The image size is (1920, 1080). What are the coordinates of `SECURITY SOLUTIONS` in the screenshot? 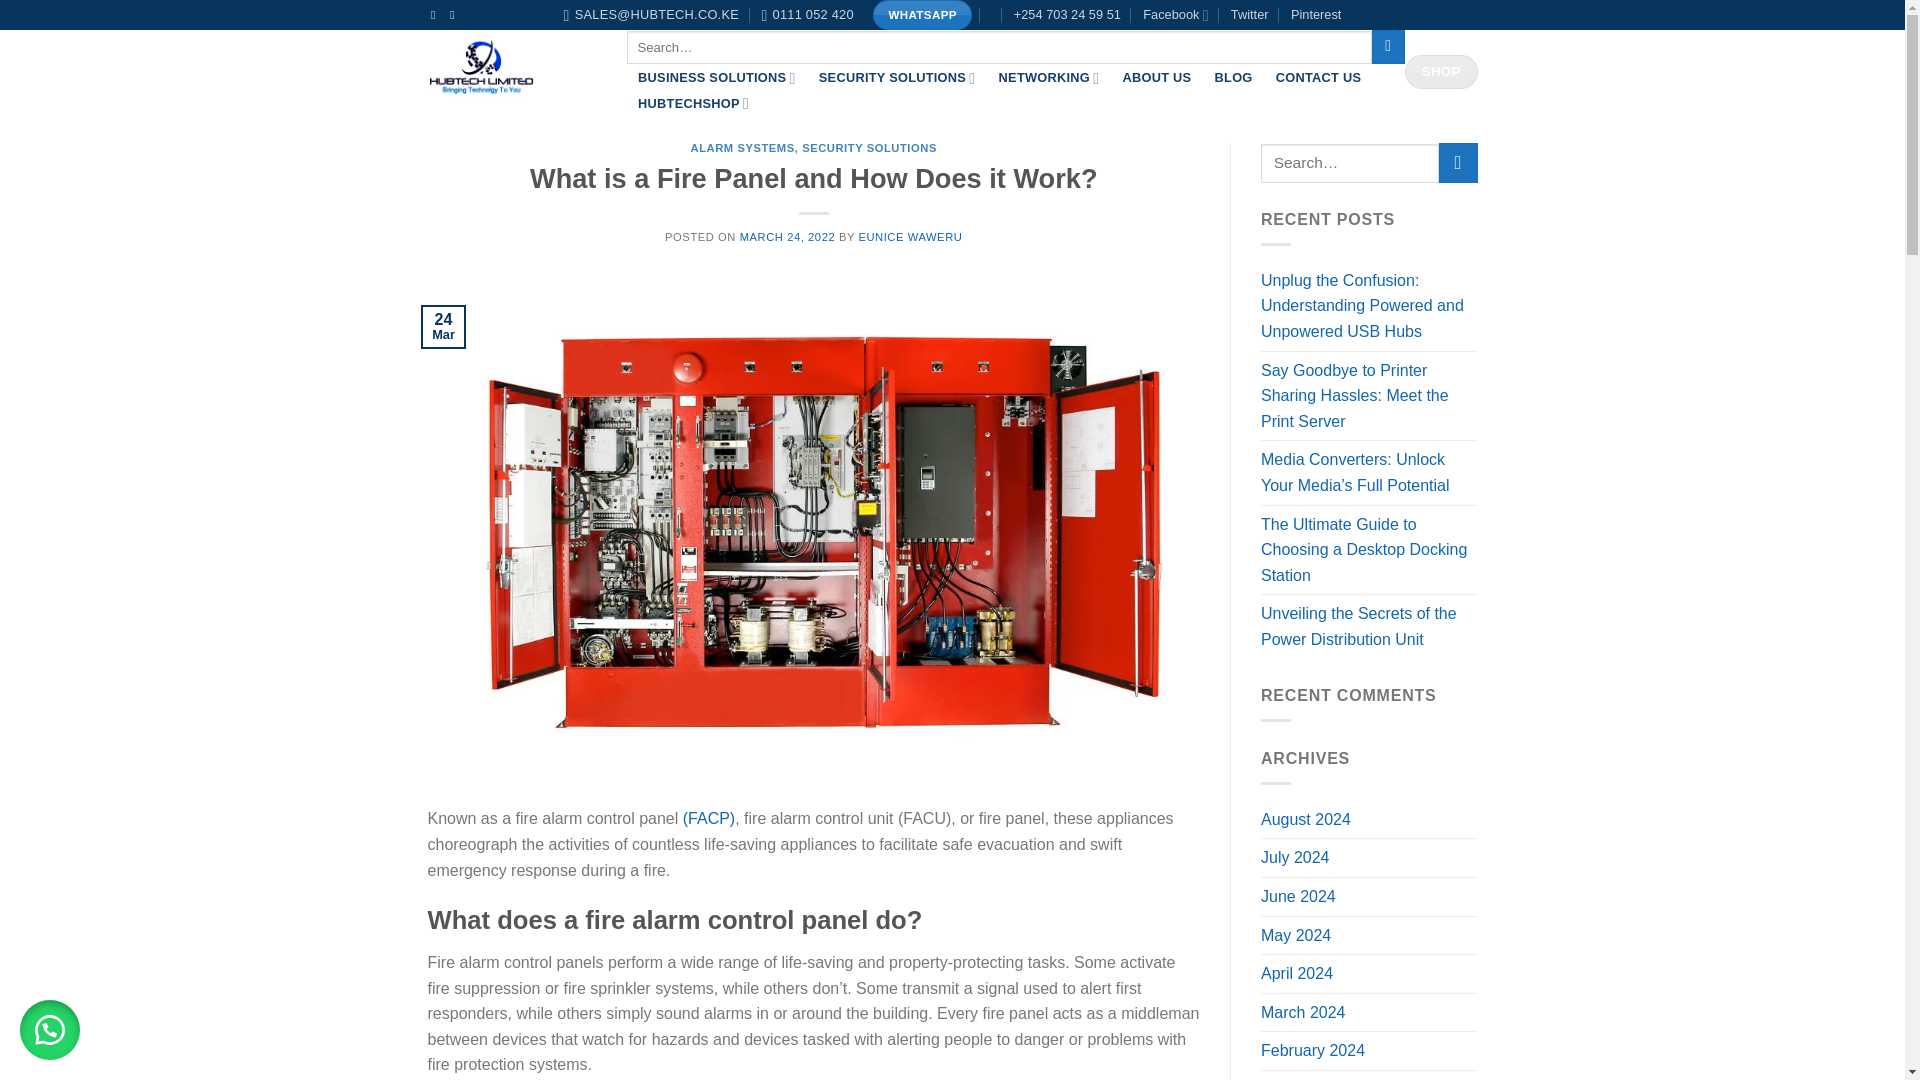 It's located at (896, 78).